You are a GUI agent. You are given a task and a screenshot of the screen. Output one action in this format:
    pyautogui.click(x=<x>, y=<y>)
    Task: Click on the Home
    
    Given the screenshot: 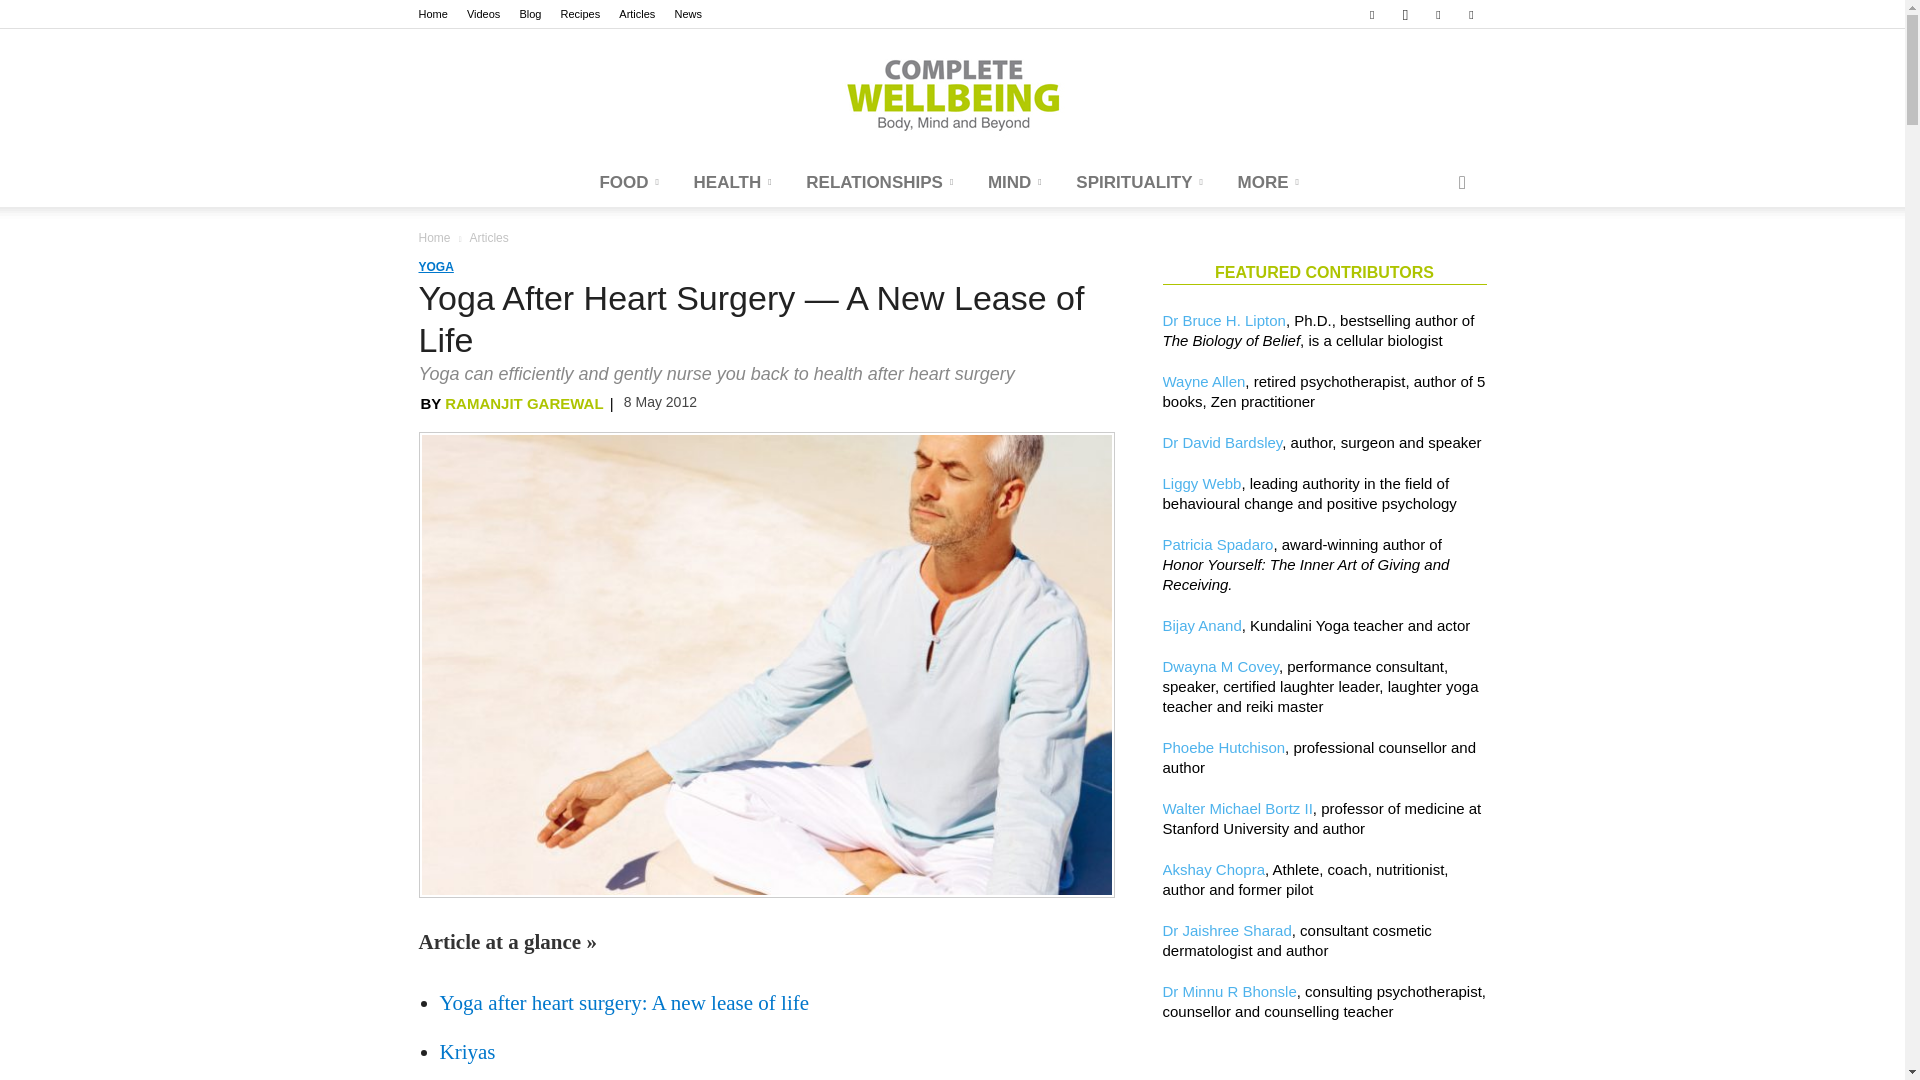 What is the action you would take?
    pyautogui.click(x=432, y=14)
    